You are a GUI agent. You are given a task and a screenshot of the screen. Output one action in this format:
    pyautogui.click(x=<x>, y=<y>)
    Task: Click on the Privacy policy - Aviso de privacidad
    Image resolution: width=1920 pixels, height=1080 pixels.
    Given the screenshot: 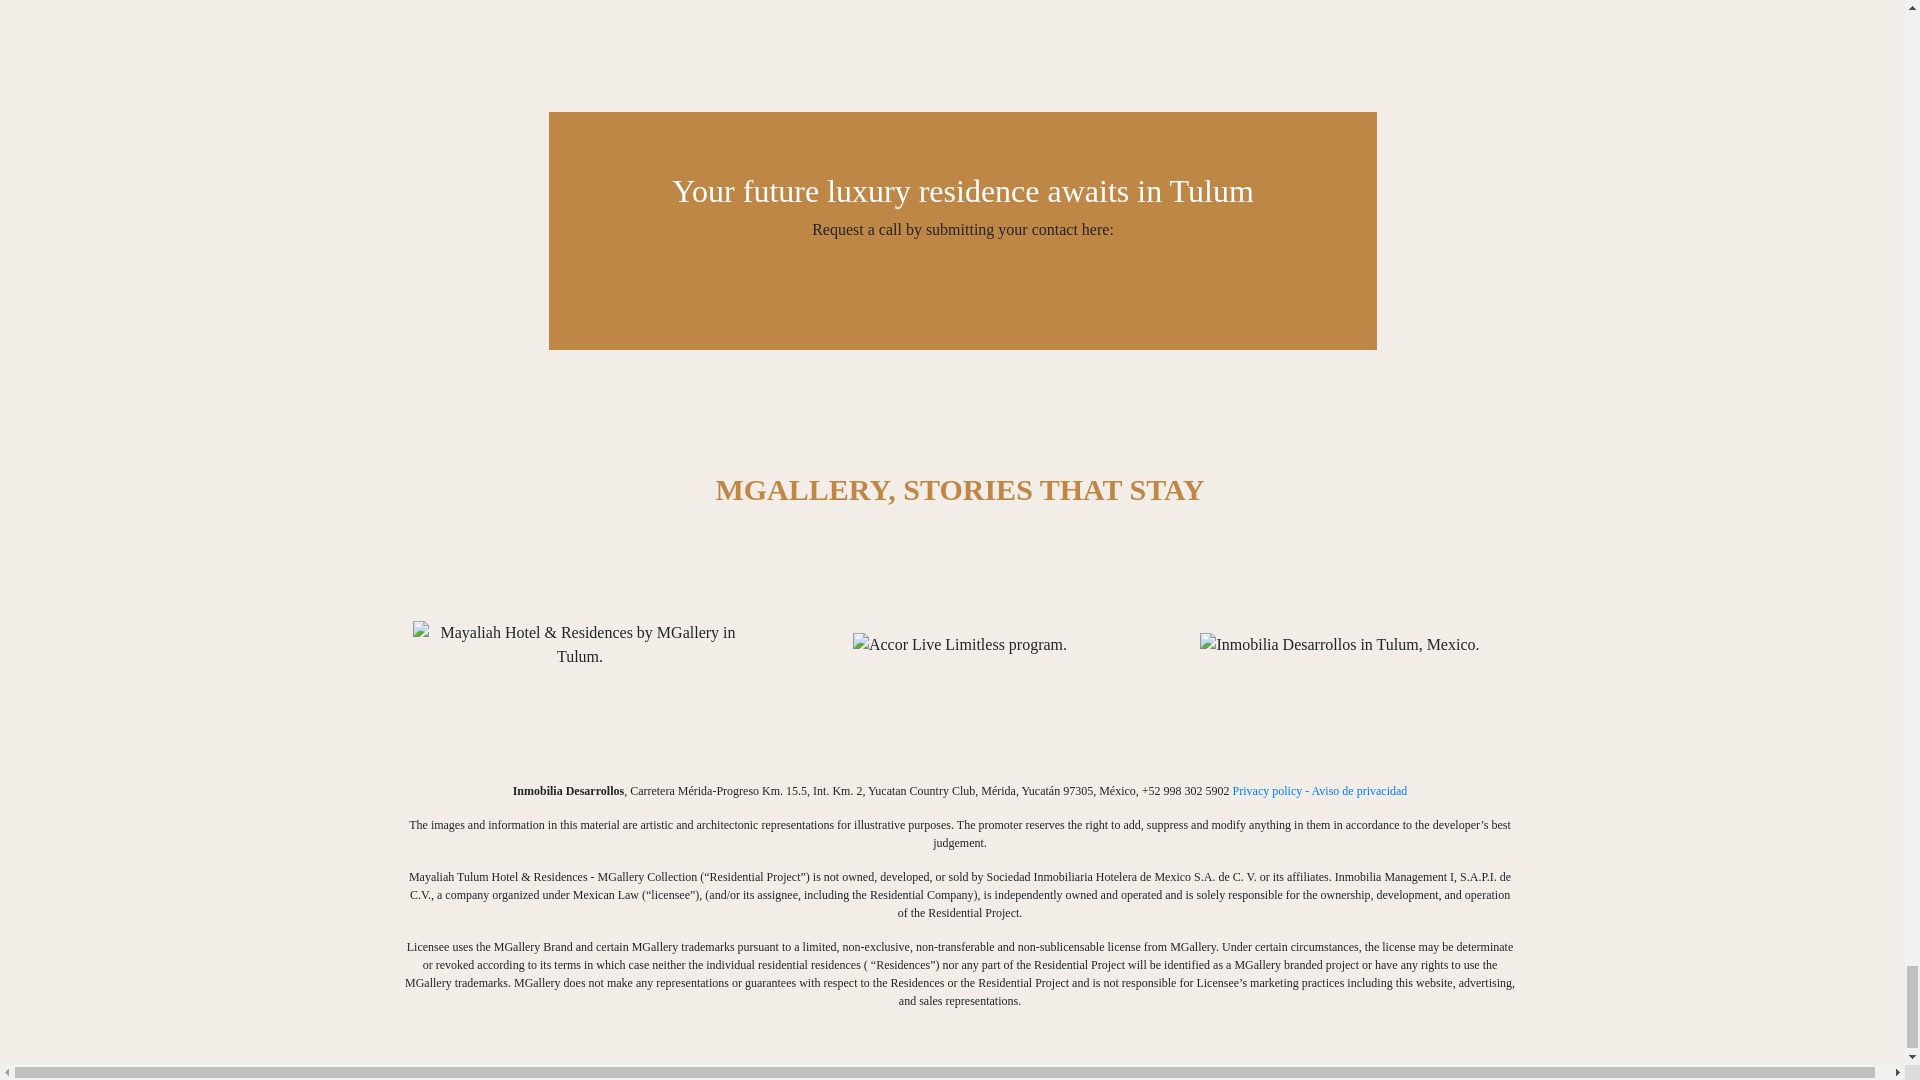 What is the action you would take?
    pyautogui.click(x=1320, y=791)
    